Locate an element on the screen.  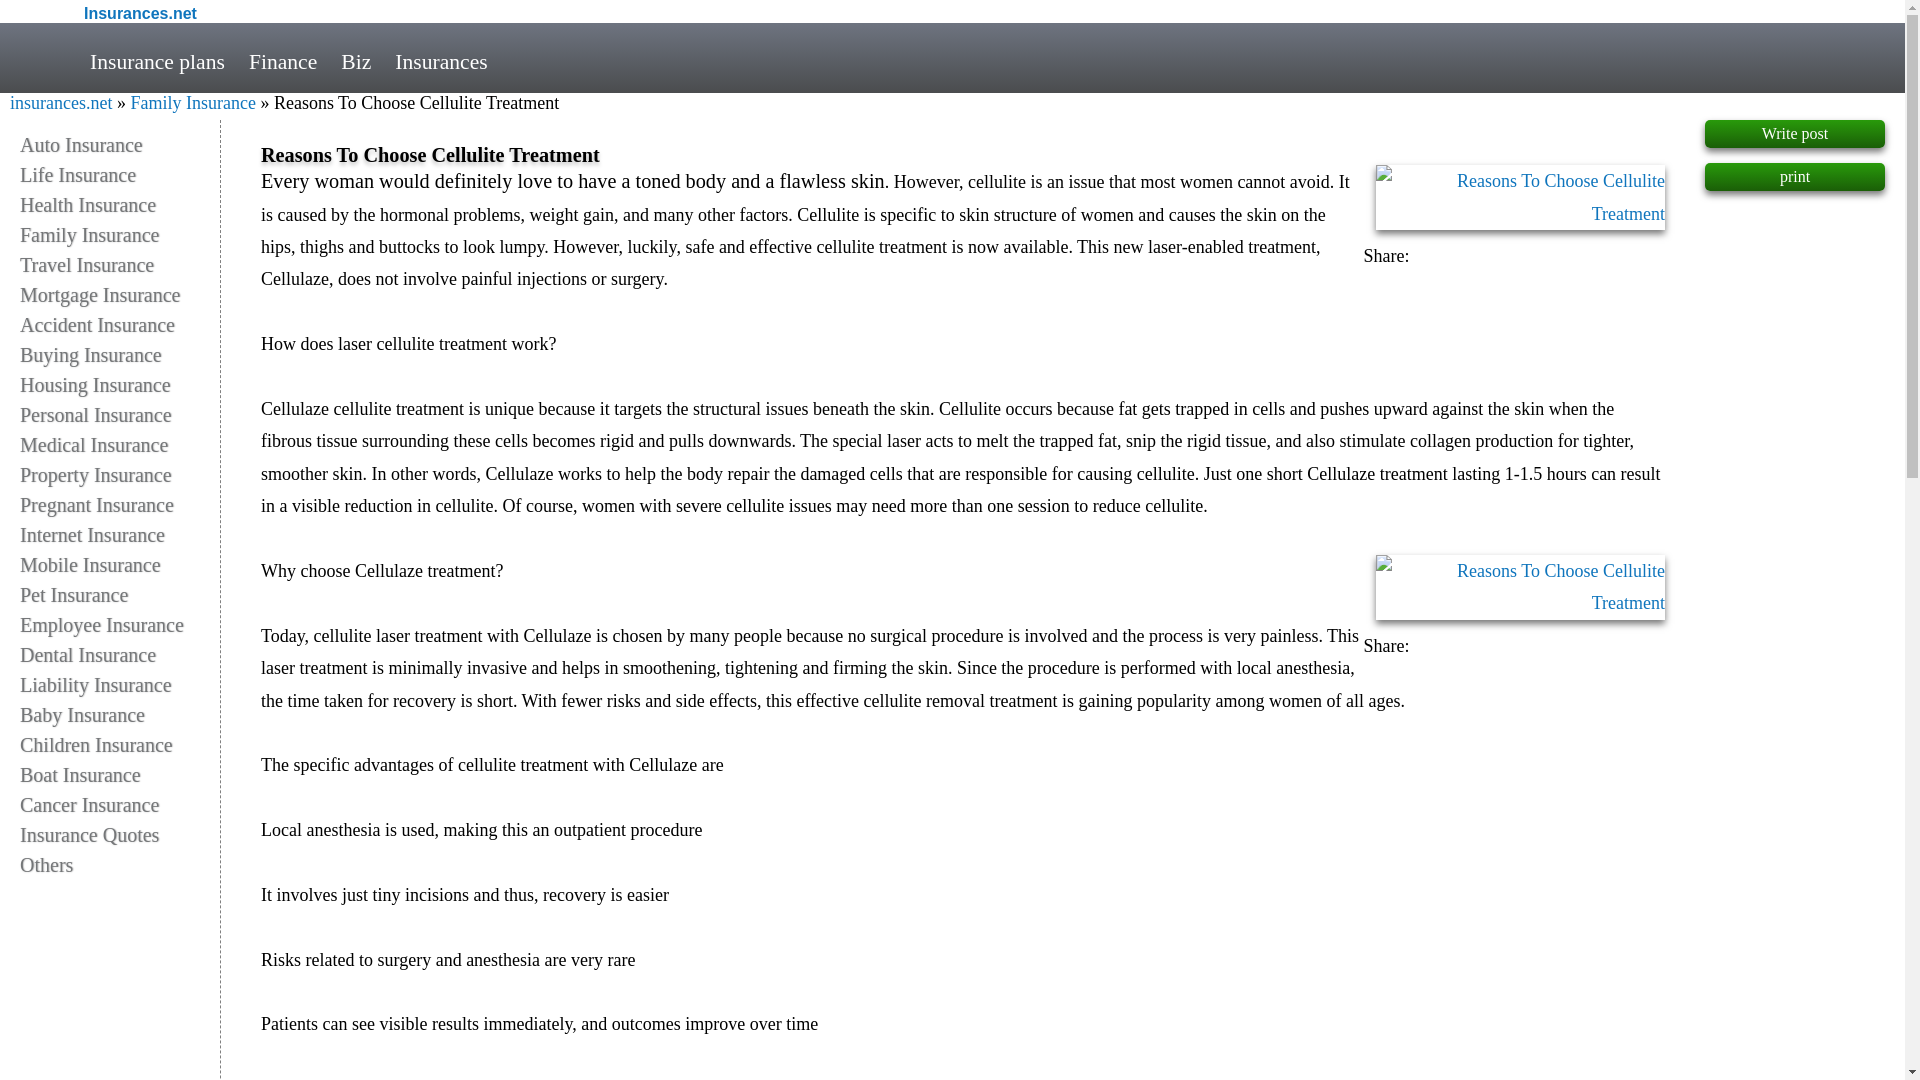
Auto Insurance is located at coordinates (120, 144).